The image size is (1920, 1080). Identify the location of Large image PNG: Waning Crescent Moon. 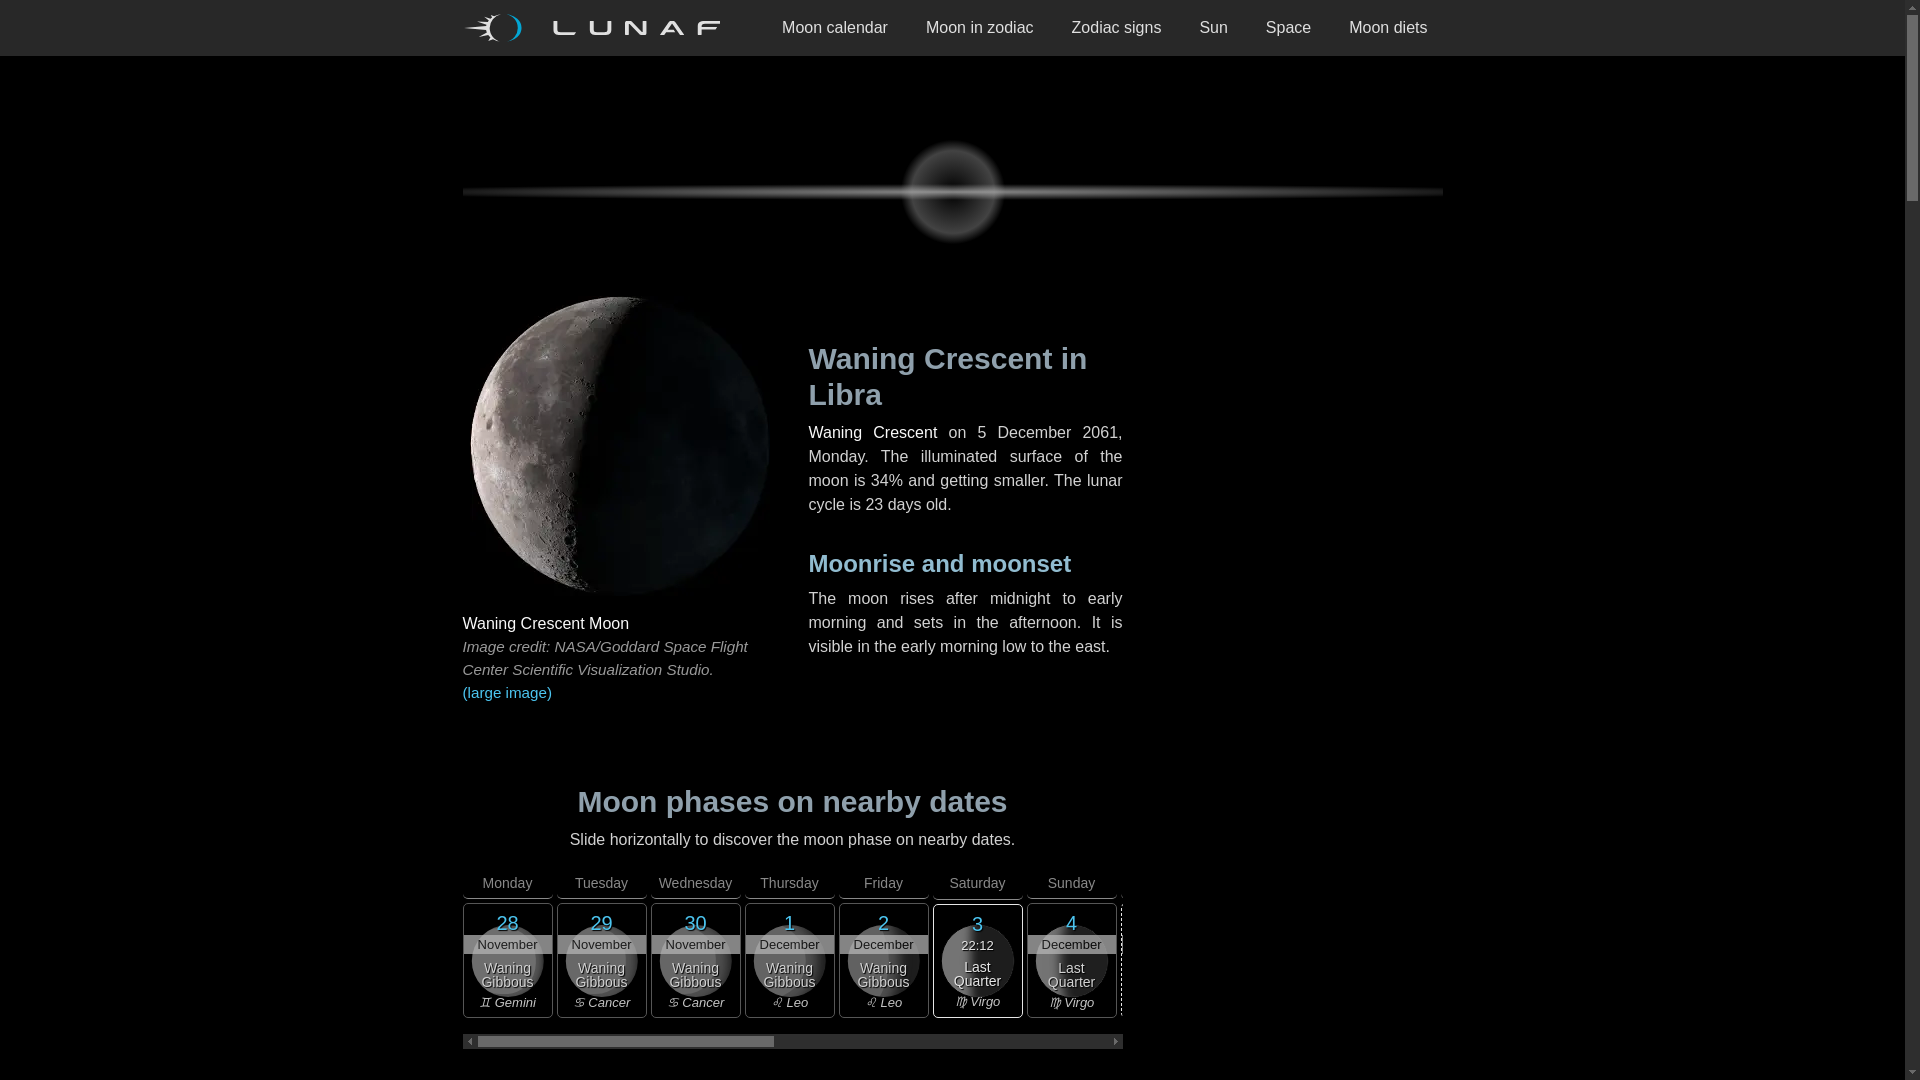
(618, 693).